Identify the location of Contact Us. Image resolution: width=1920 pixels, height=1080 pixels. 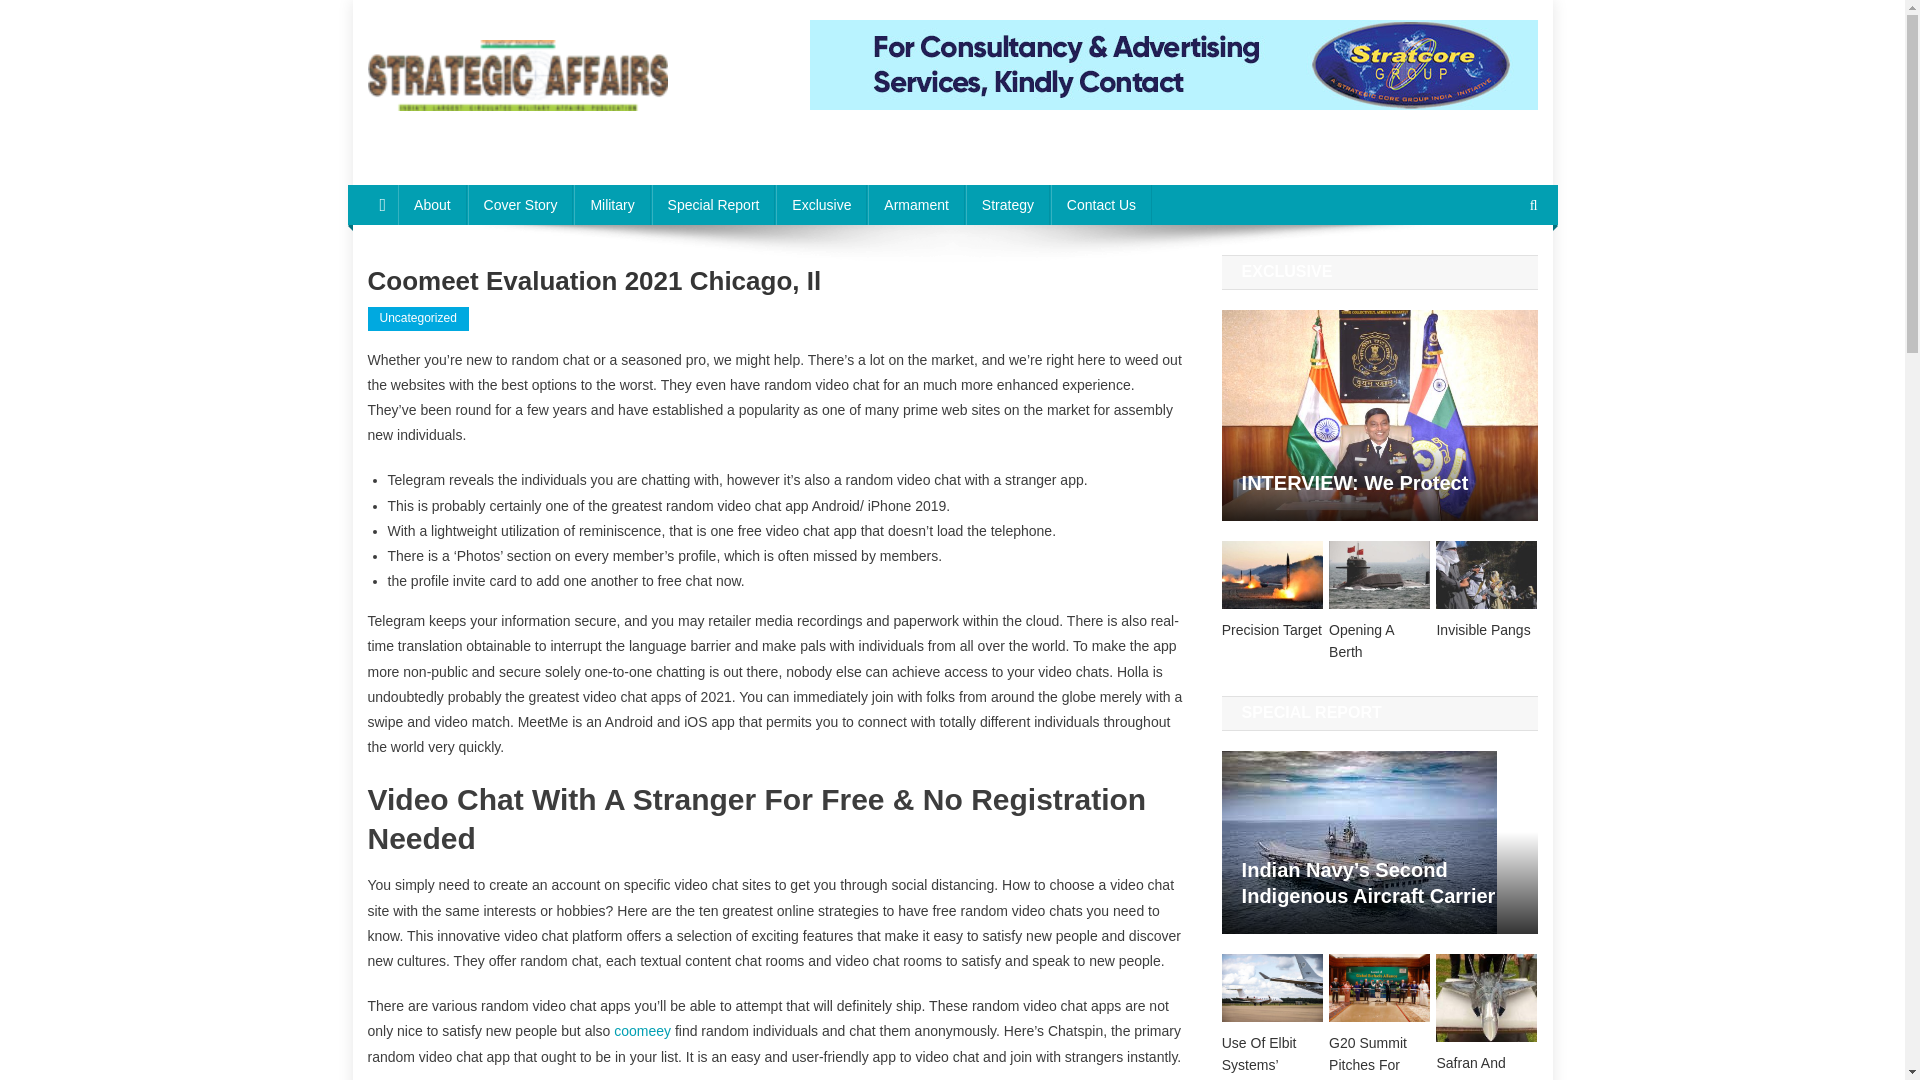
(1101, 204).